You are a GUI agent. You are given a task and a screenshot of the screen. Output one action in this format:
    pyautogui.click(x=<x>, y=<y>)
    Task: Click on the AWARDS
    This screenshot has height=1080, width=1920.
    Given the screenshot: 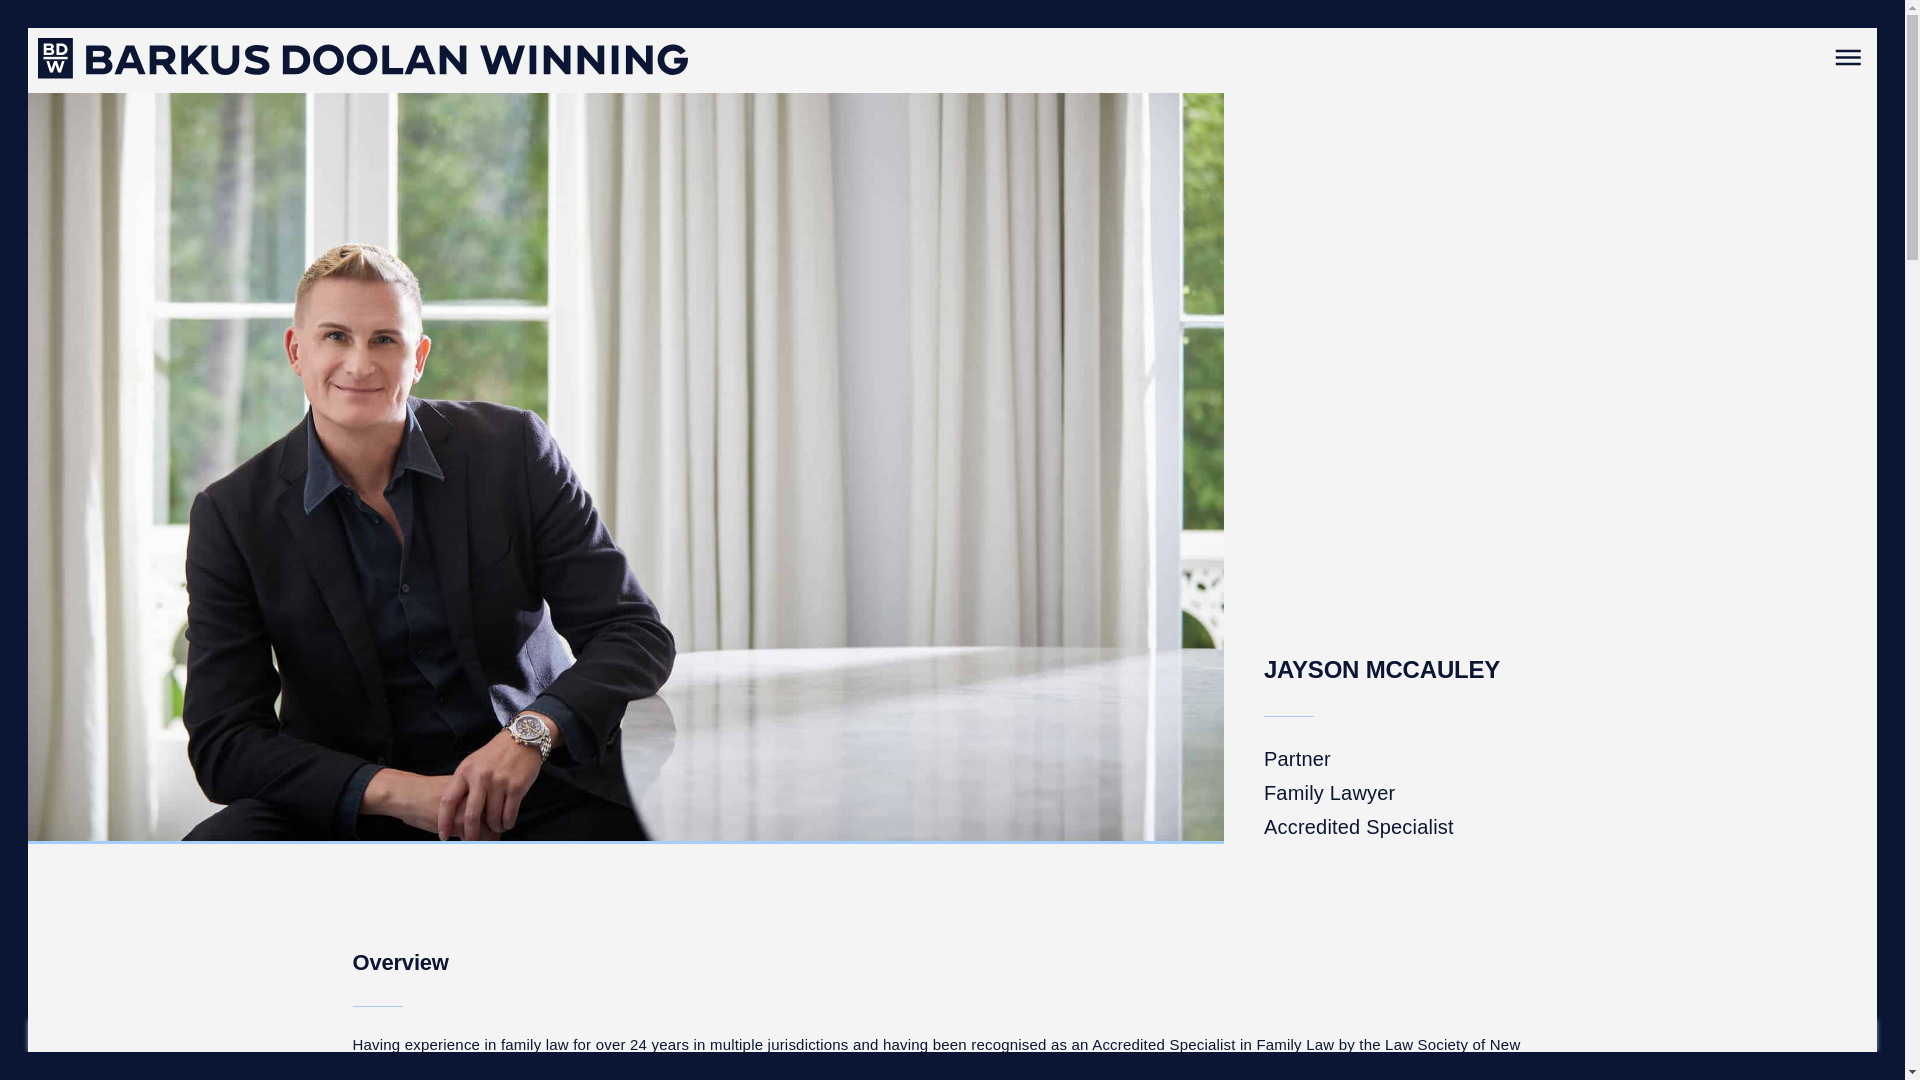 What is the action you would take?
    pyautogui.click(x=792, y=1037)
    